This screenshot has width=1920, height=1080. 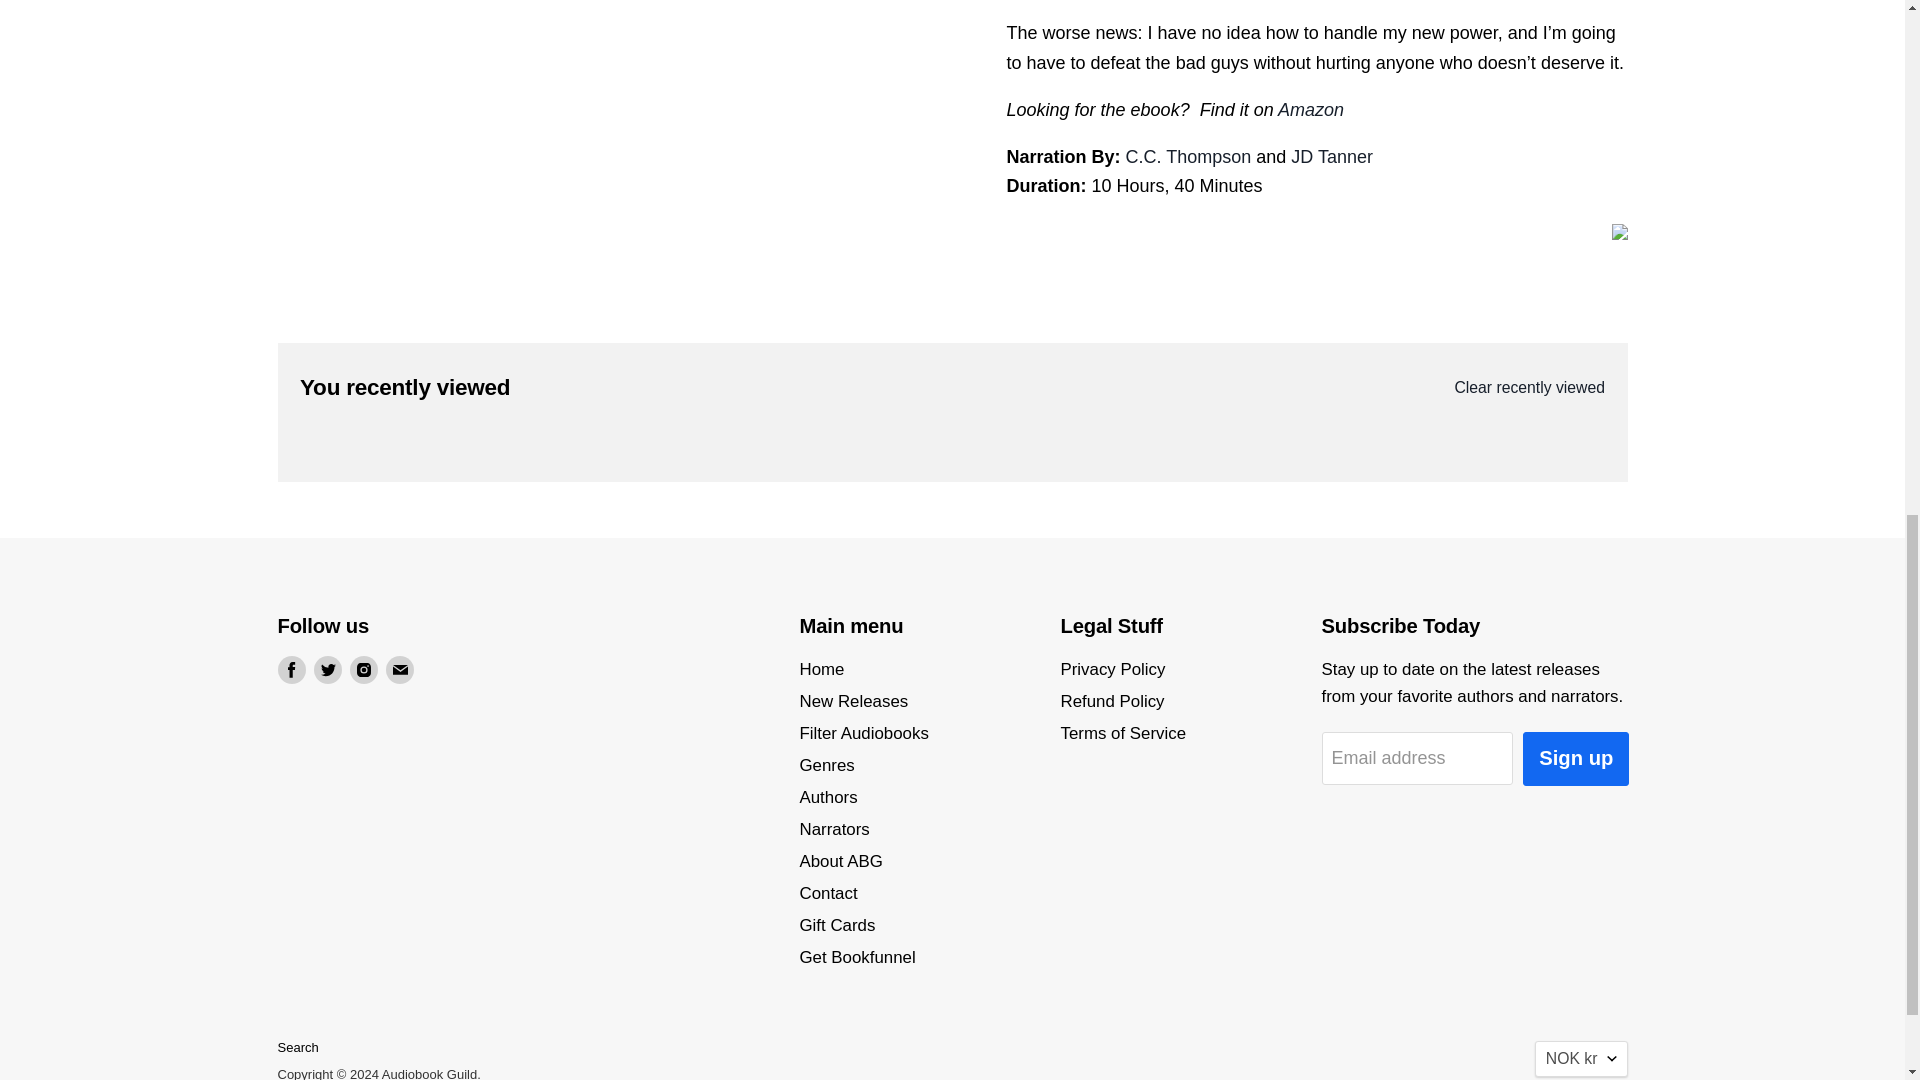 I want to click on Facebook, so click(x=292, y=669).